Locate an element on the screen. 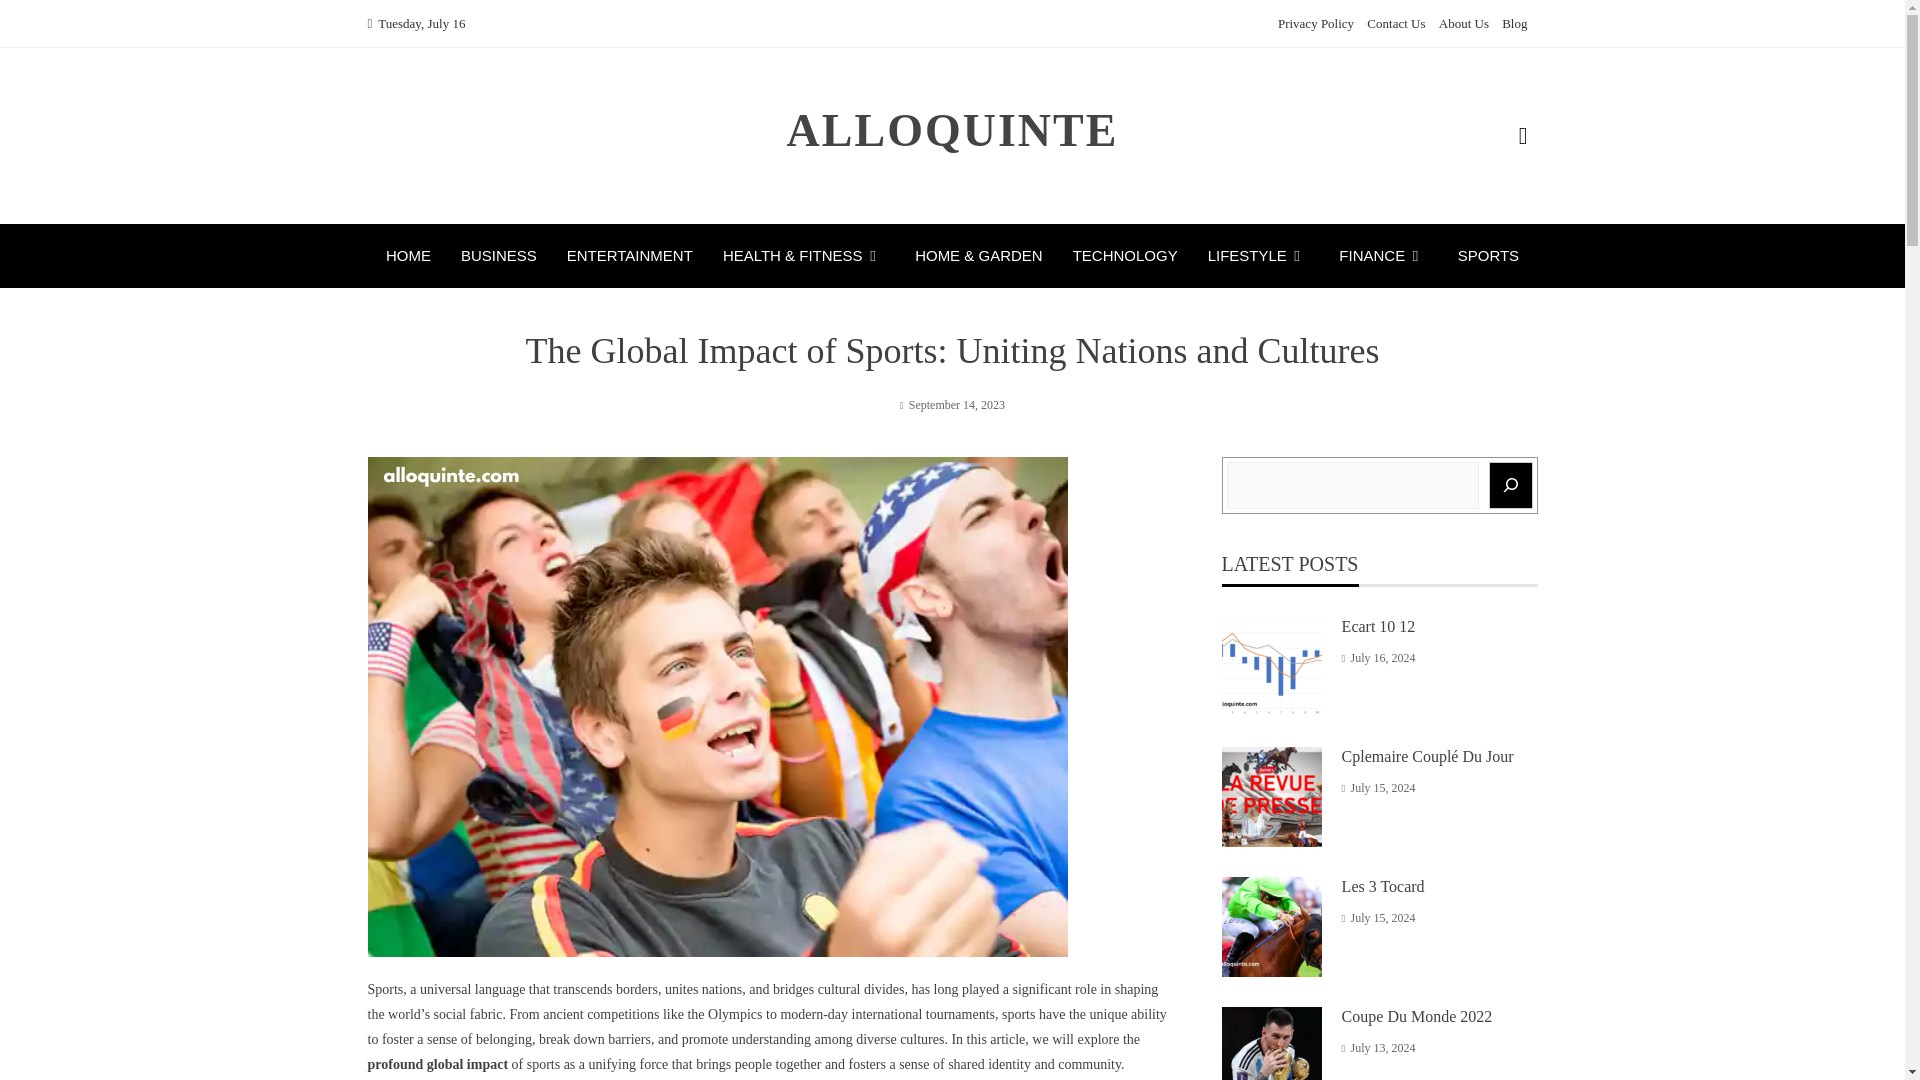  HOME is located at coordinates (408, 256).